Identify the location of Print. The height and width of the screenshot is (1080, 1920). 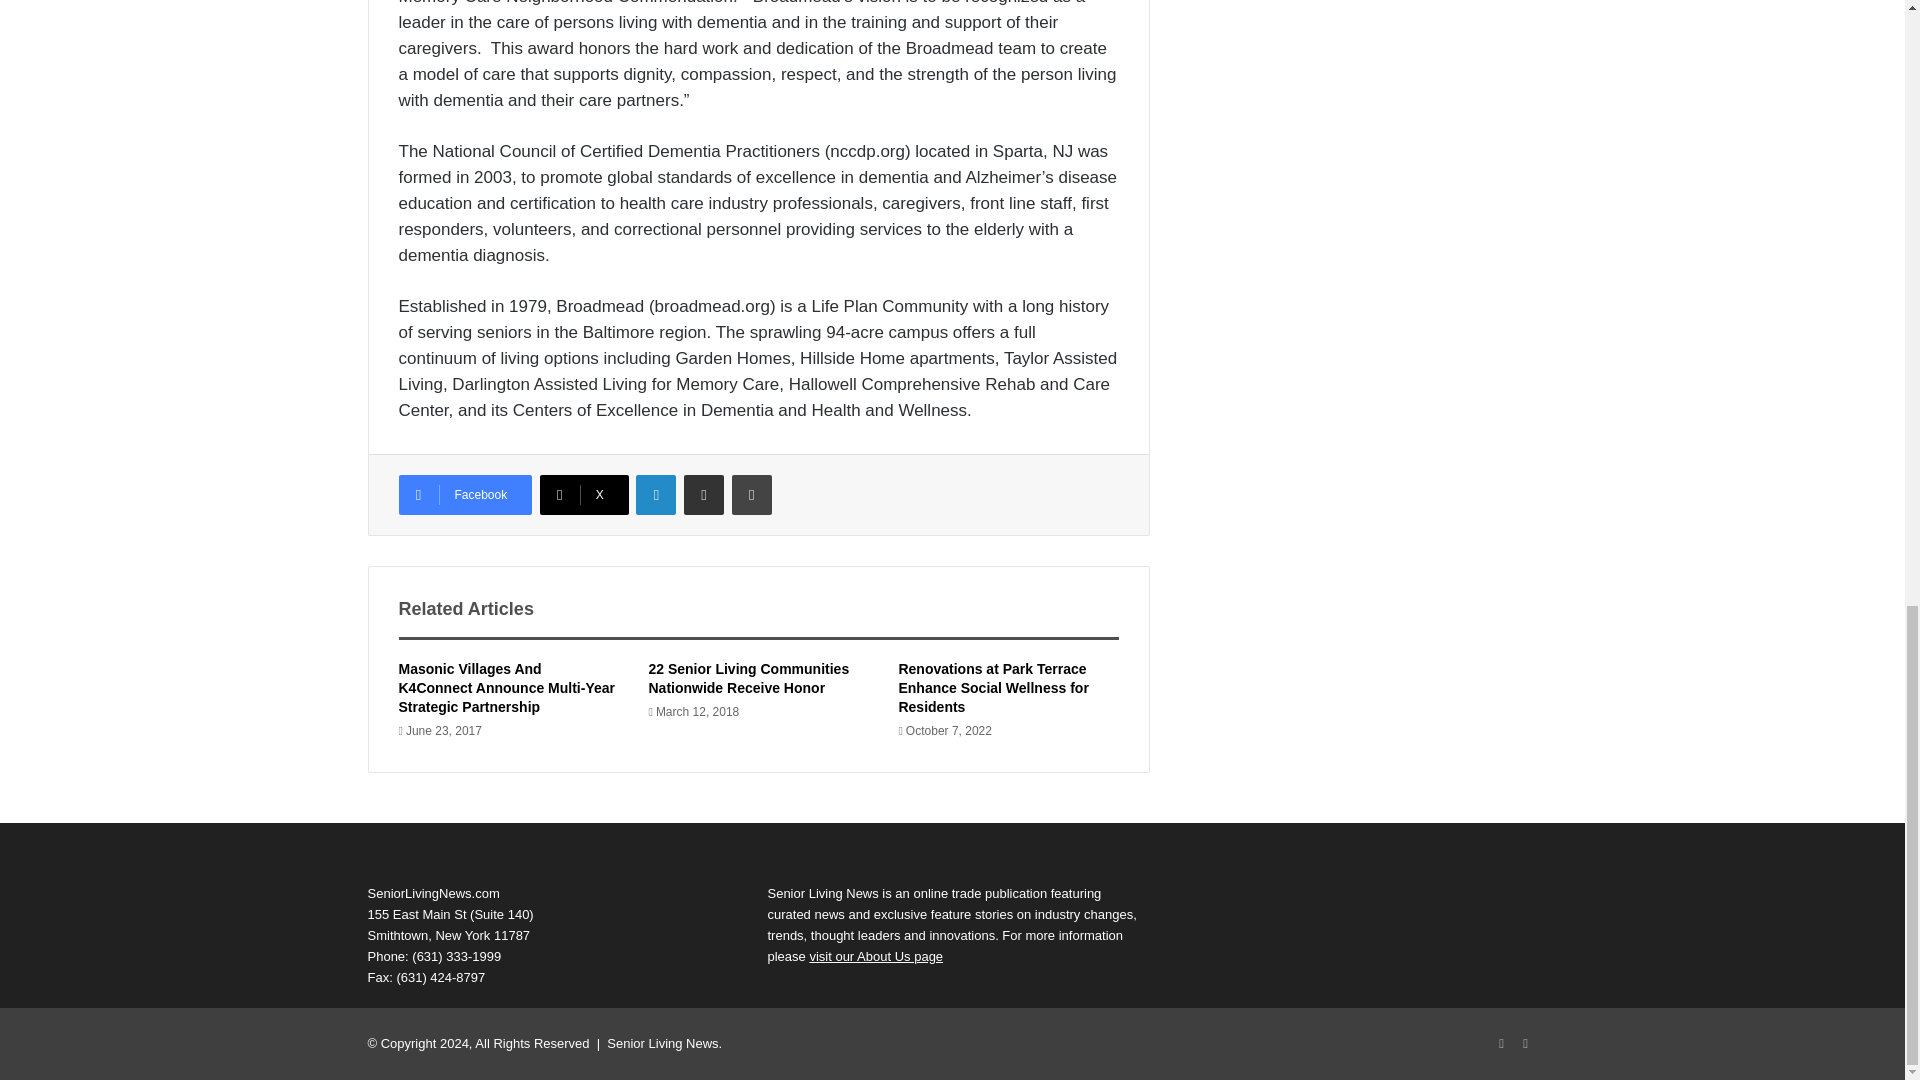
(751, 495).